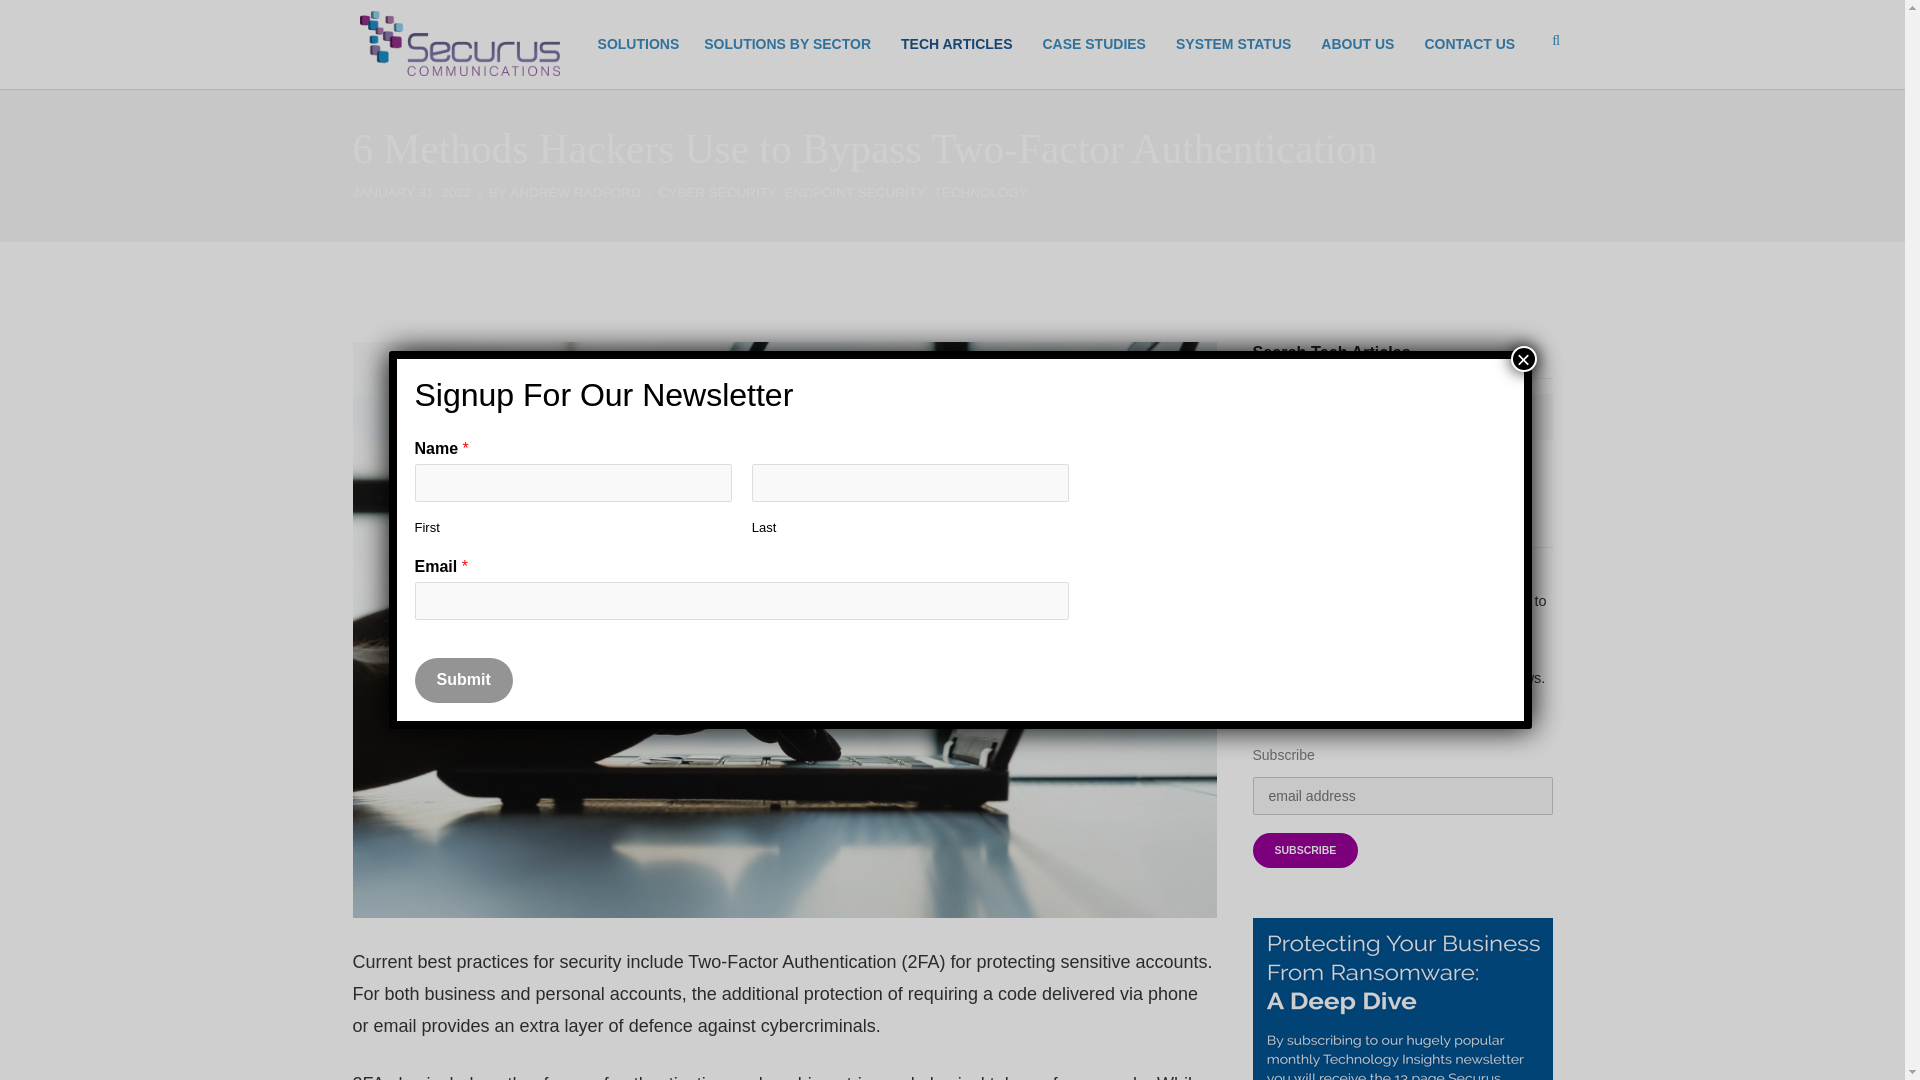  What do you see at coordinates (787, 44) in the screenshot?
I see `find out how we can help your sector` at bounding box center [787, 44].